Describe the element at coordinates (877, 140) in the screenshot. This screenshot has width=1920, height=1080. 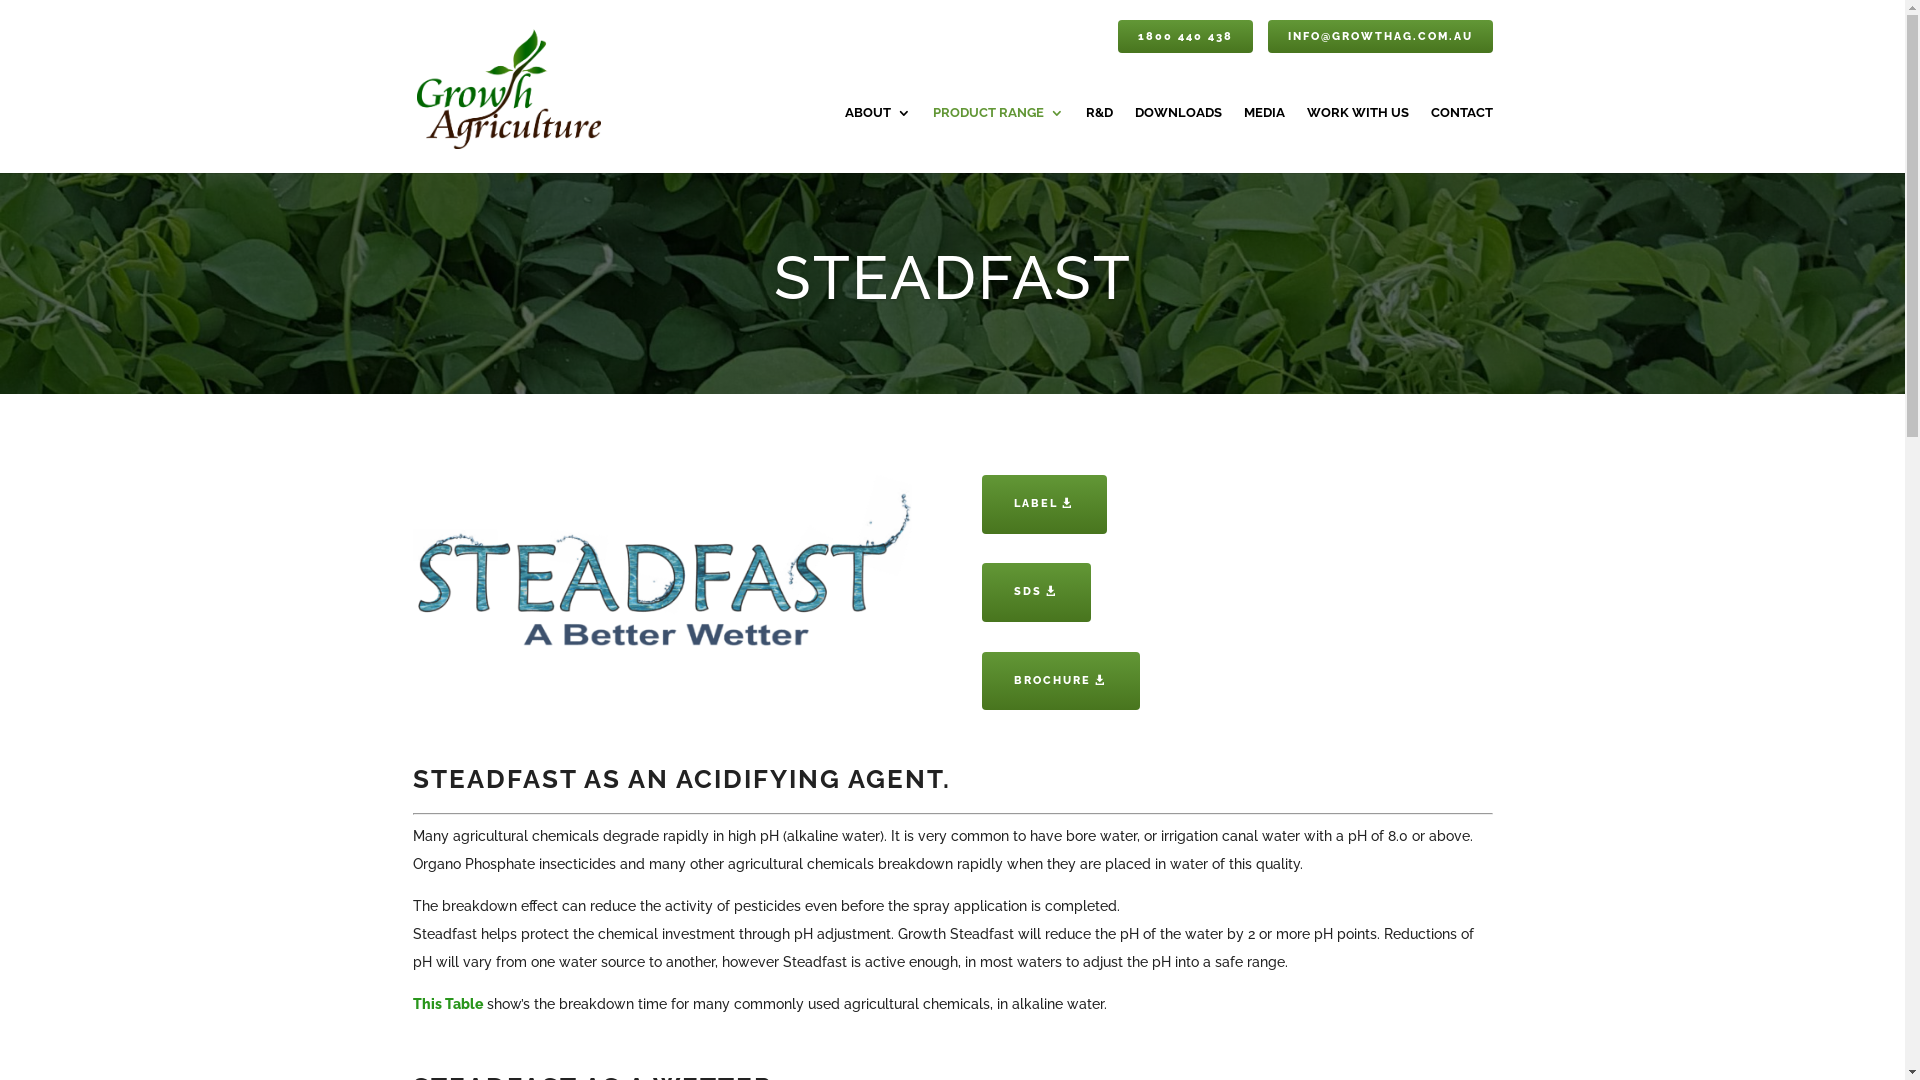
I see `ABOUT` at that location.